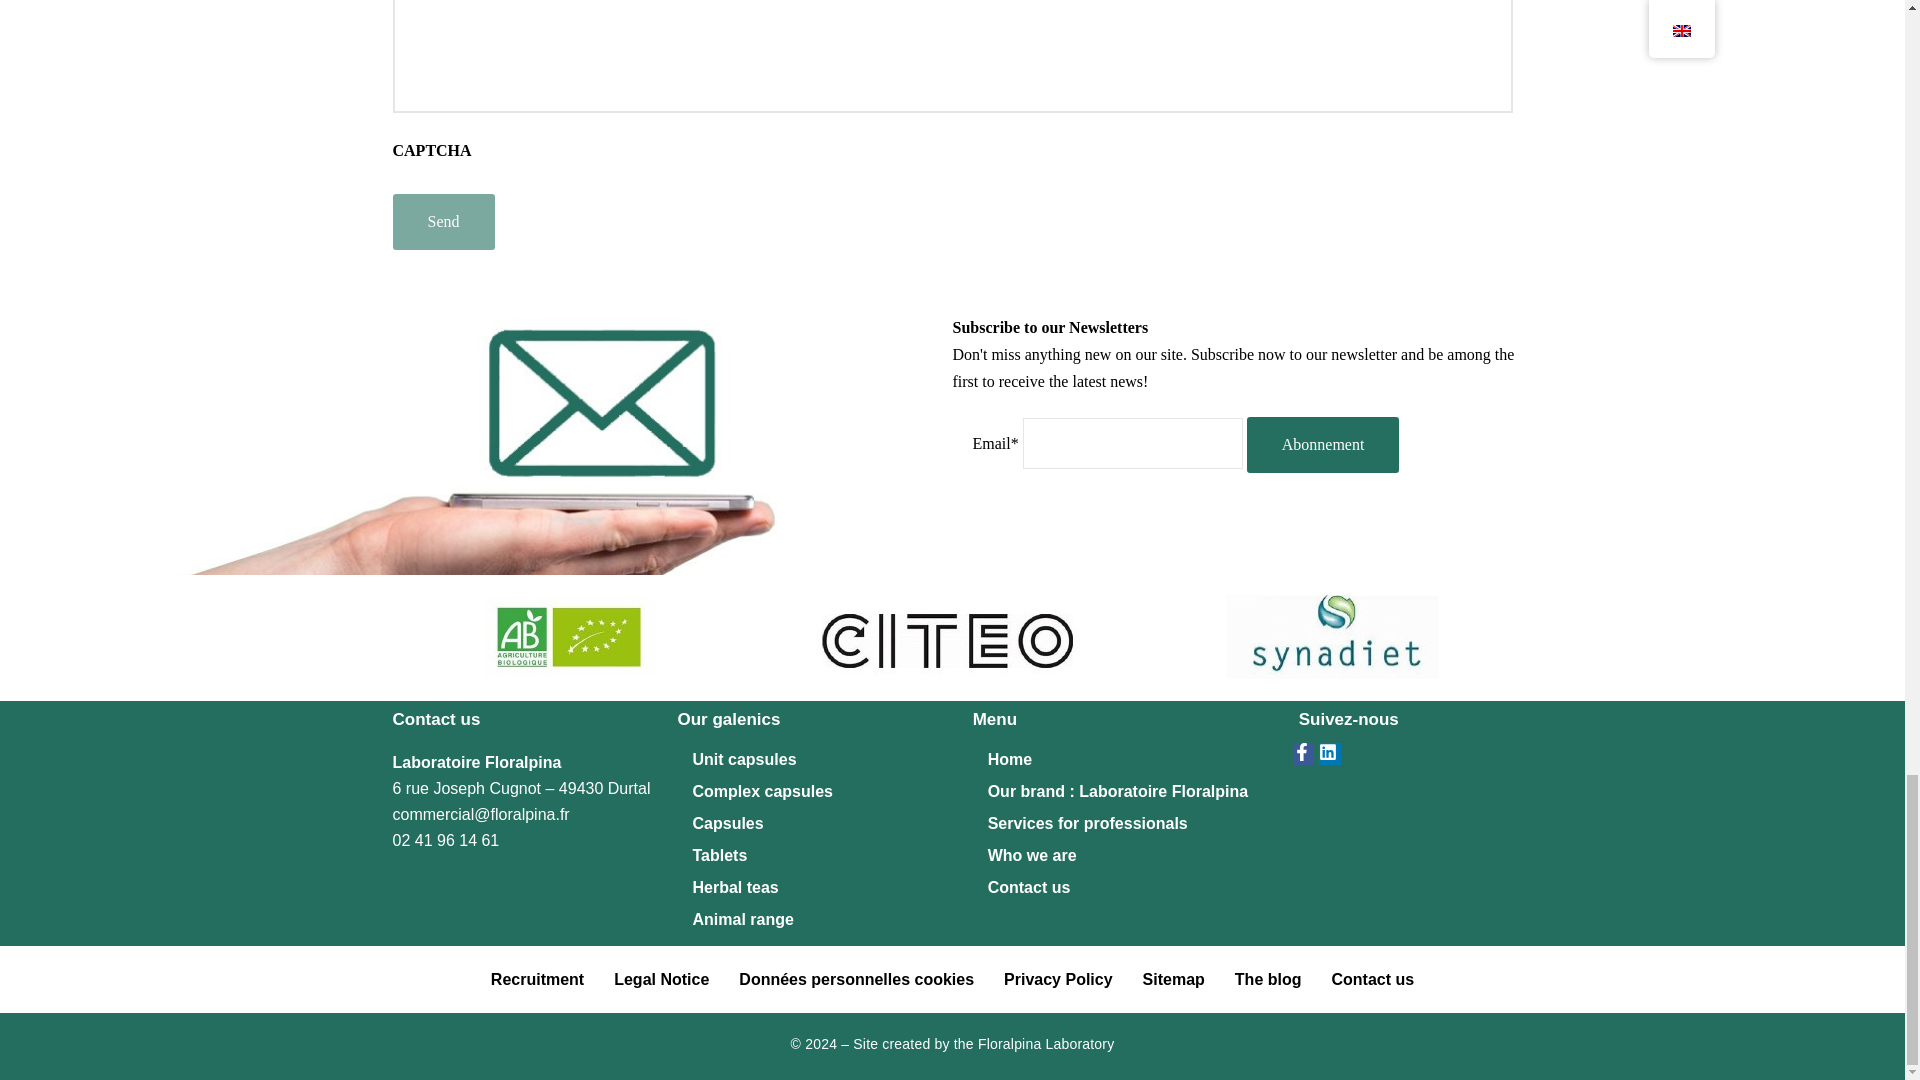  I want to click on Home, so click(1126, 760).